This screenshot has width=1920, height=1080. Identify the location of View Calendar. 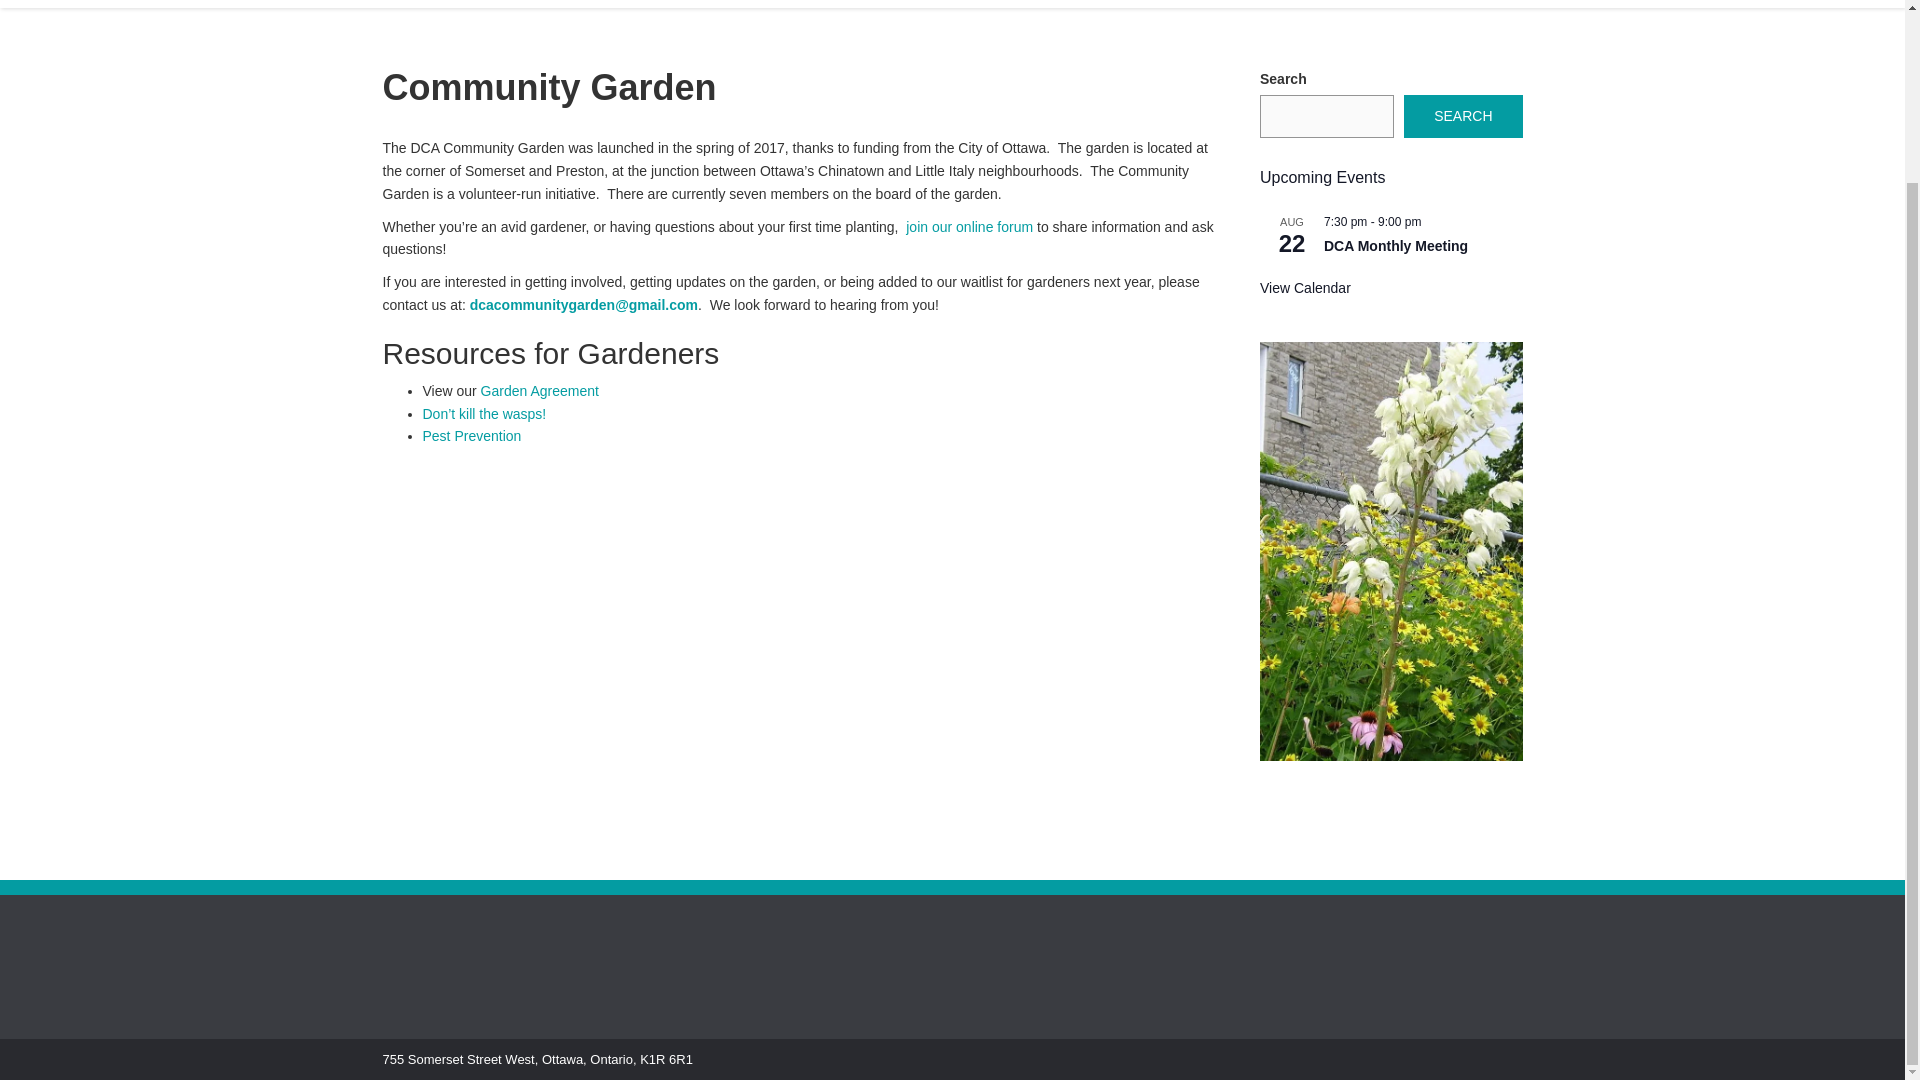
(1305, 288).